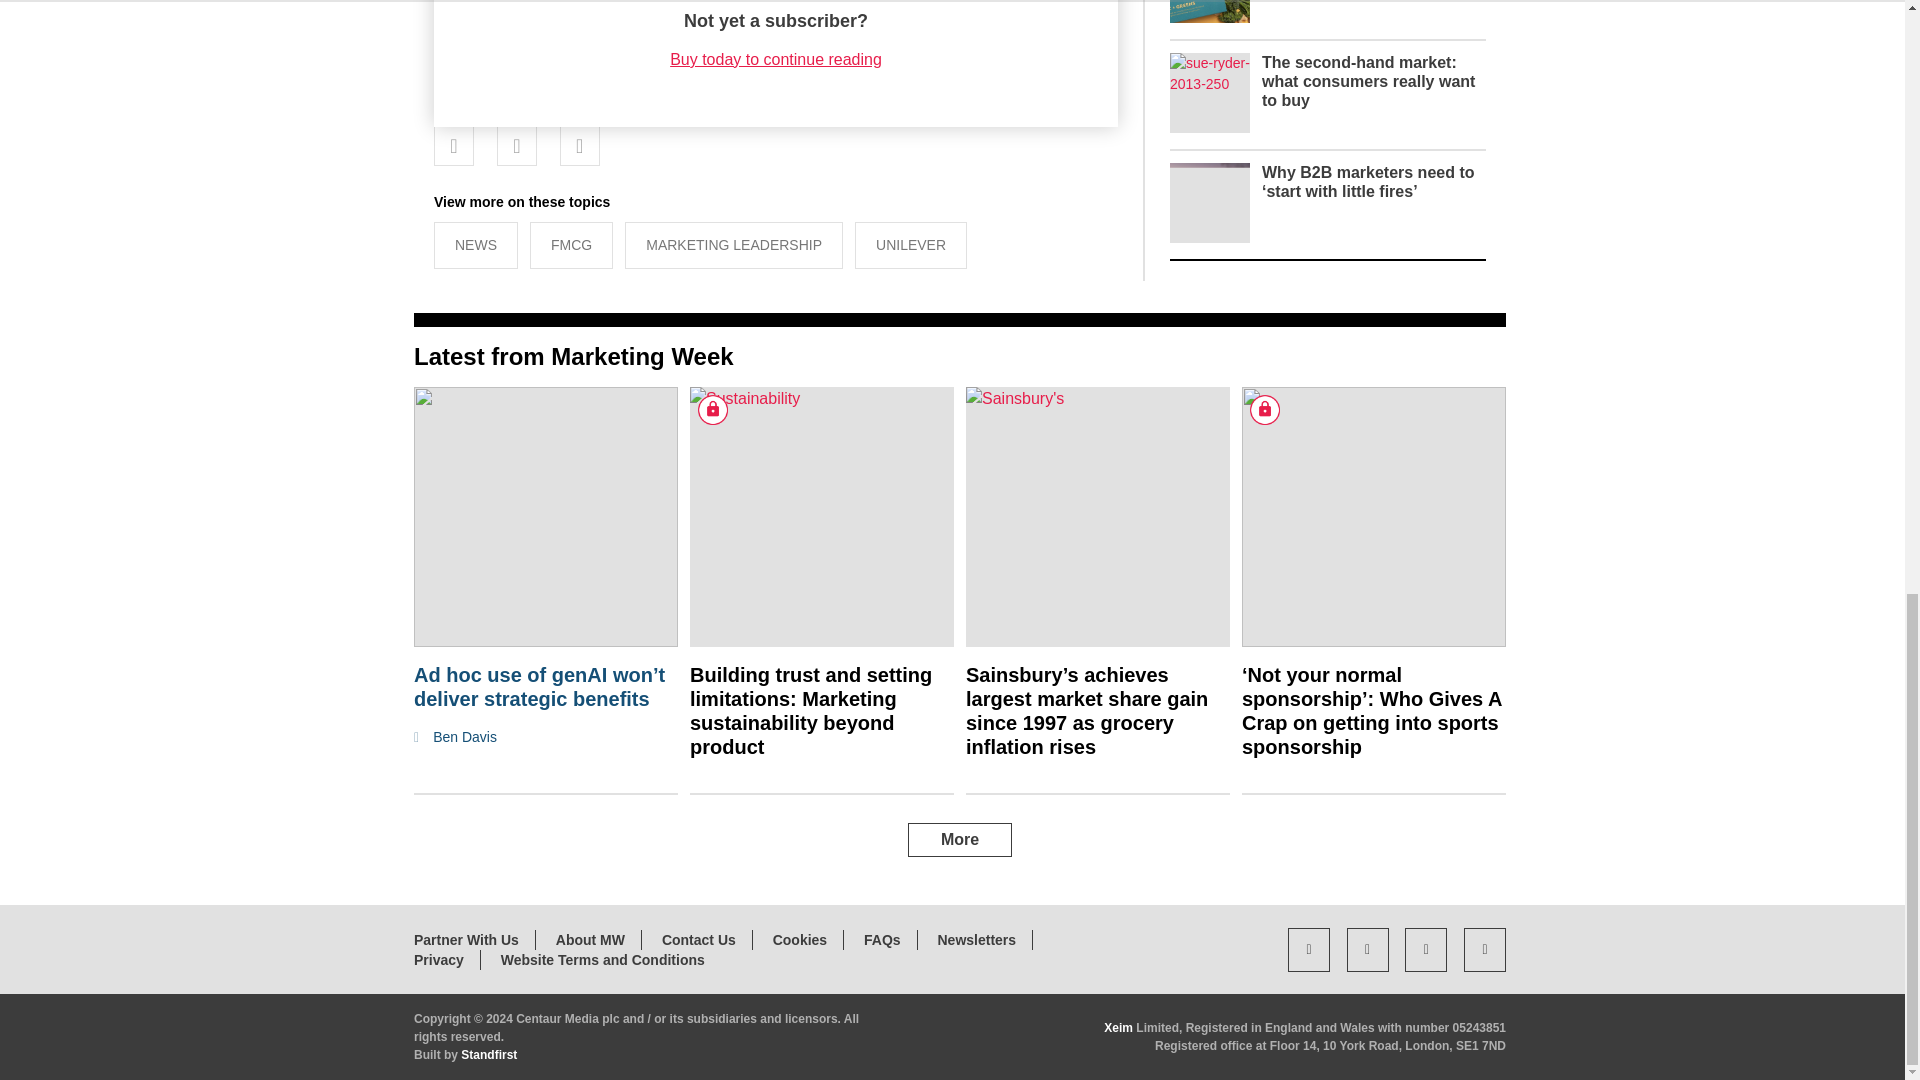 The width and height of the screenshot is (1920, 1080). What do you see at coordinates (476, 245) in the screenshot?
I see `NEWS` at bounding box center [476, 245].